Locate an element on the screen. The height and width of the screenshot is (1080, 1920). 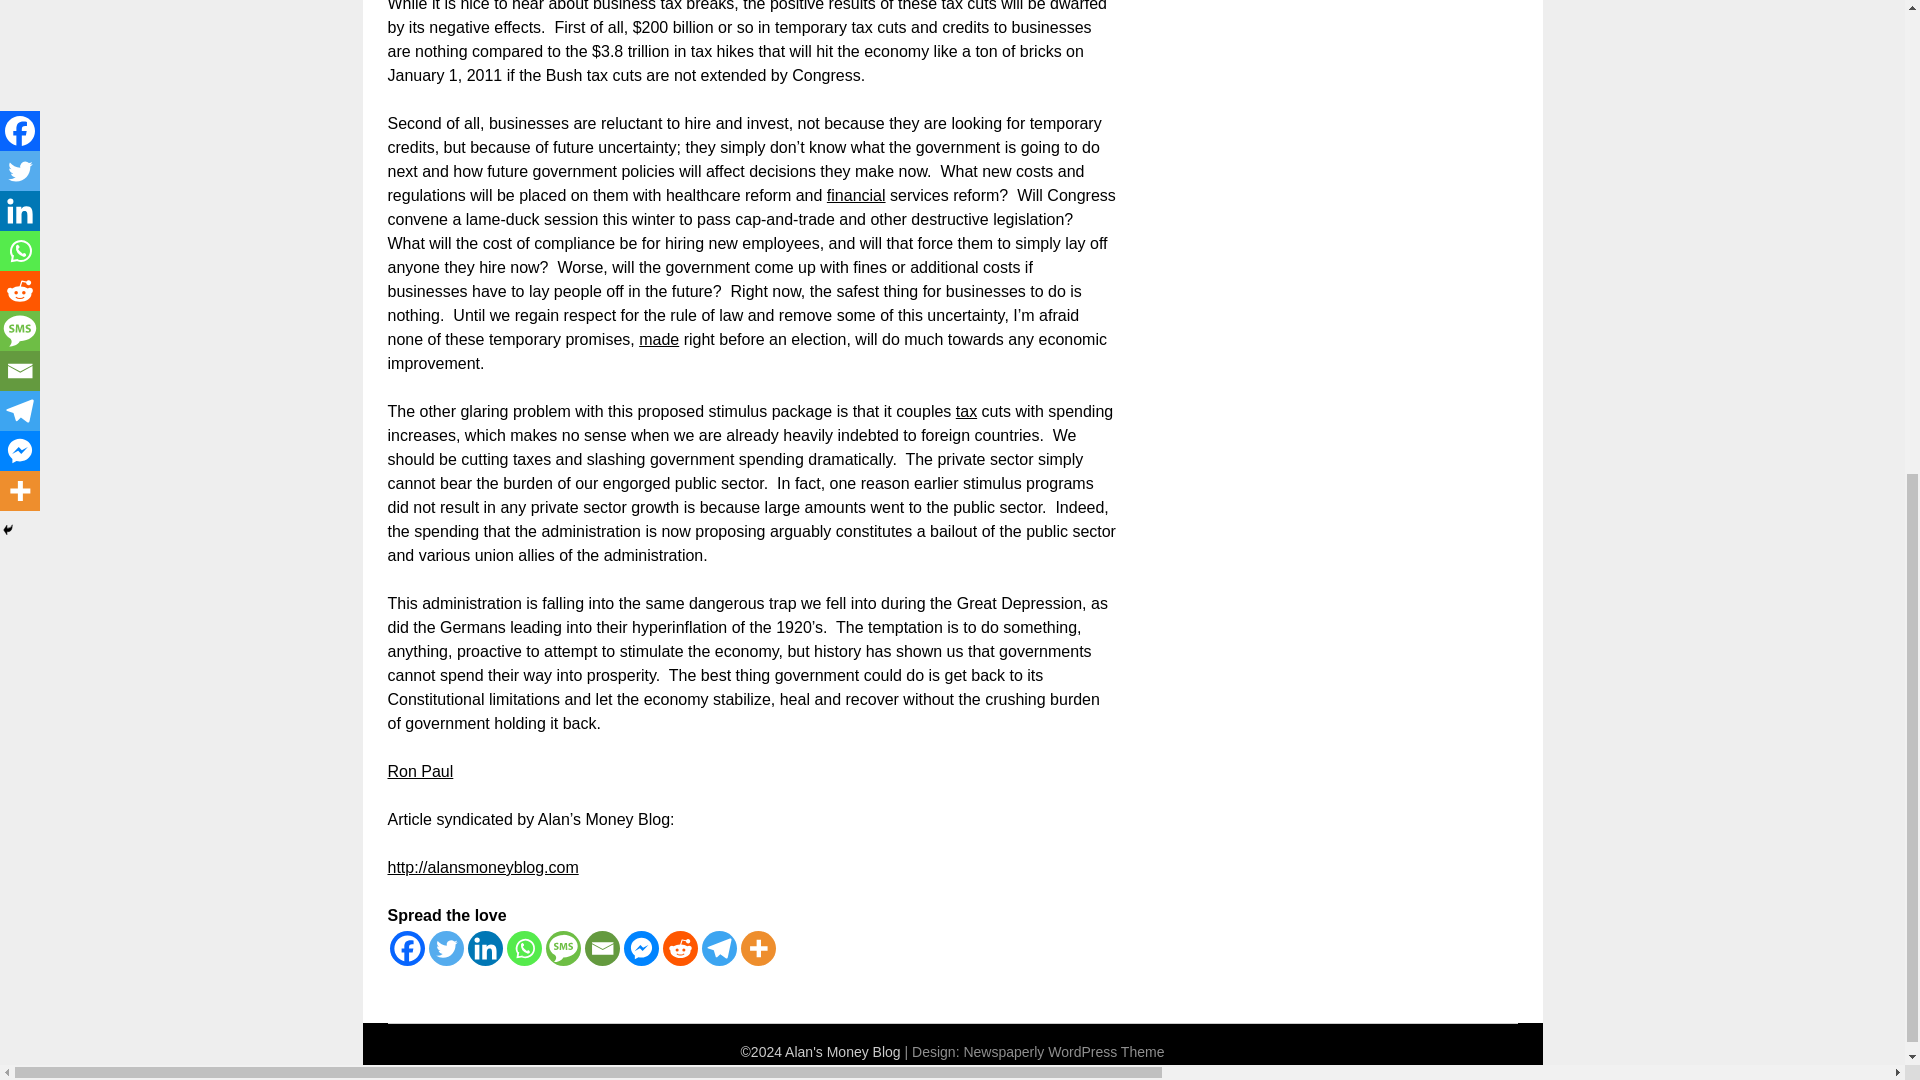
Linkedin is located at coordinates (486, 948).